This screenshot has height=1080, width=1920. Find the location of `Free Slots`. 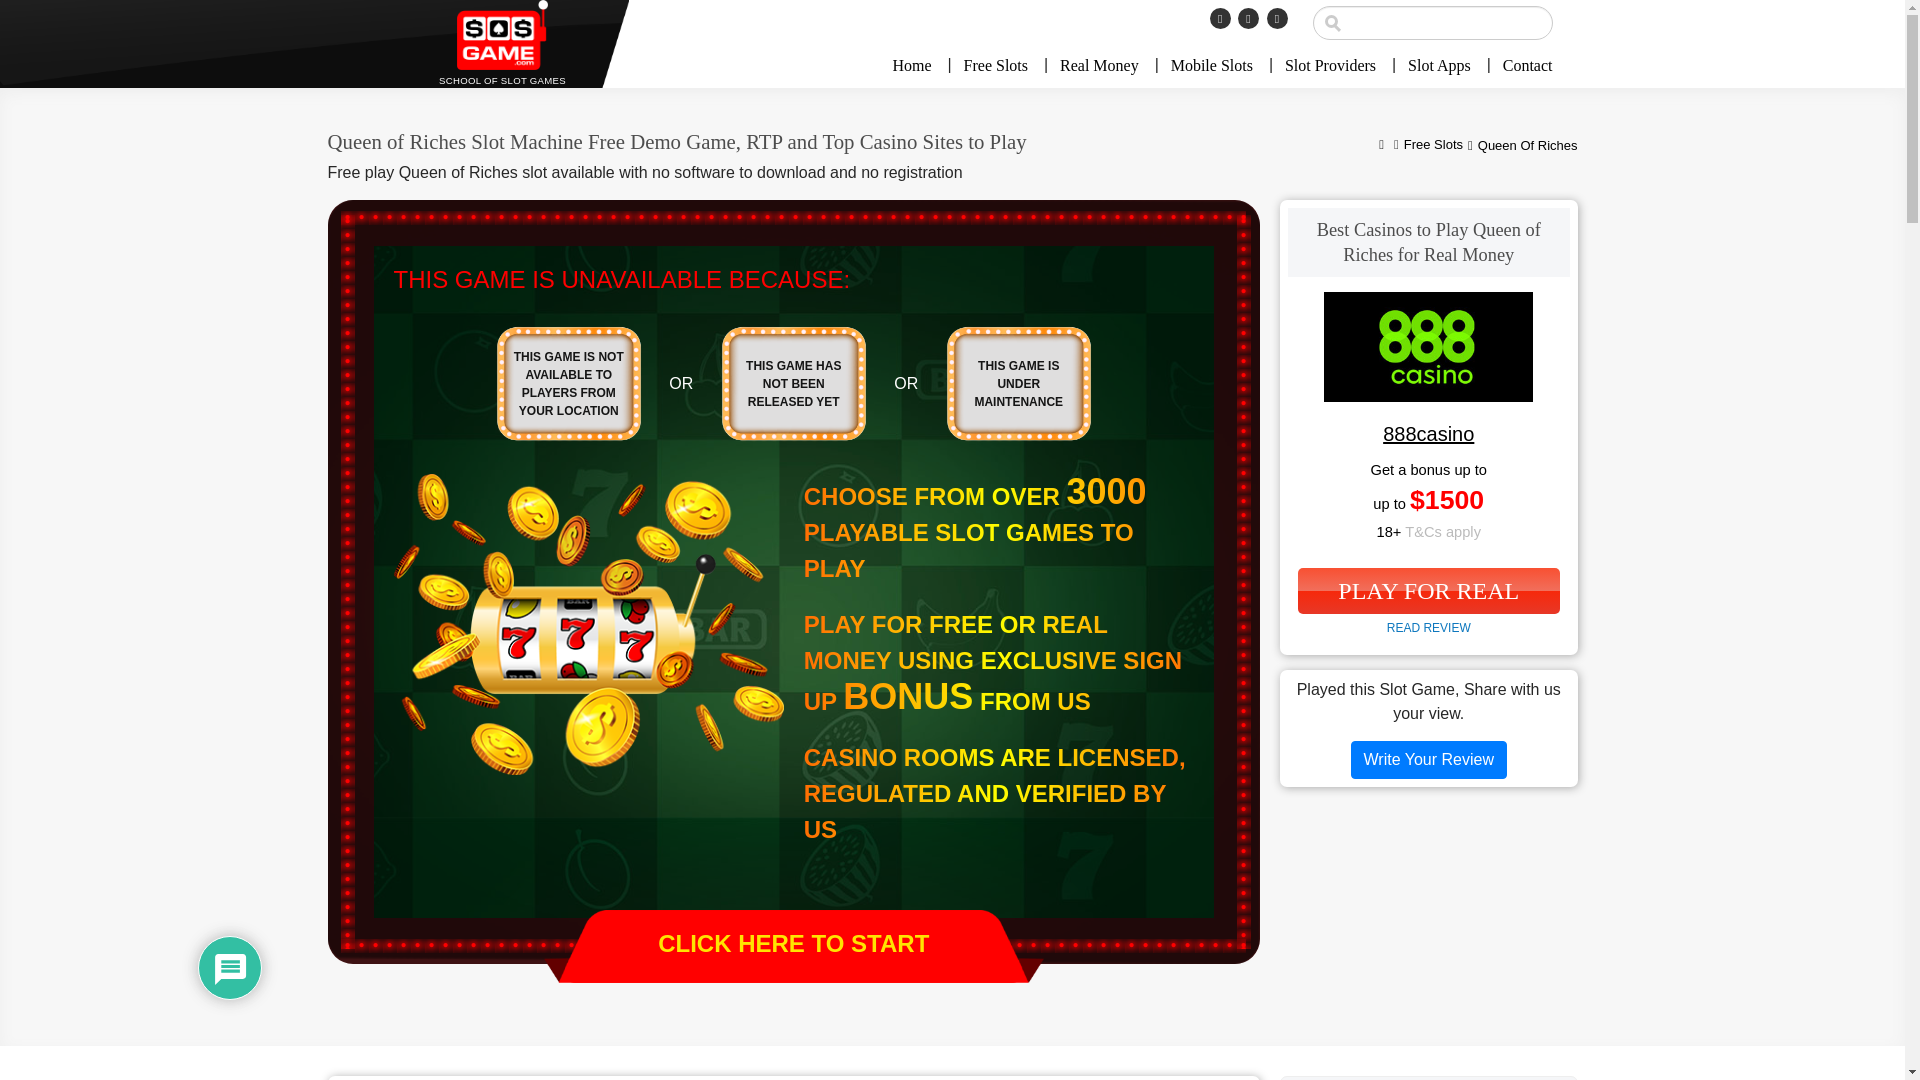

Free Slots is located at coordinates (996, 66).